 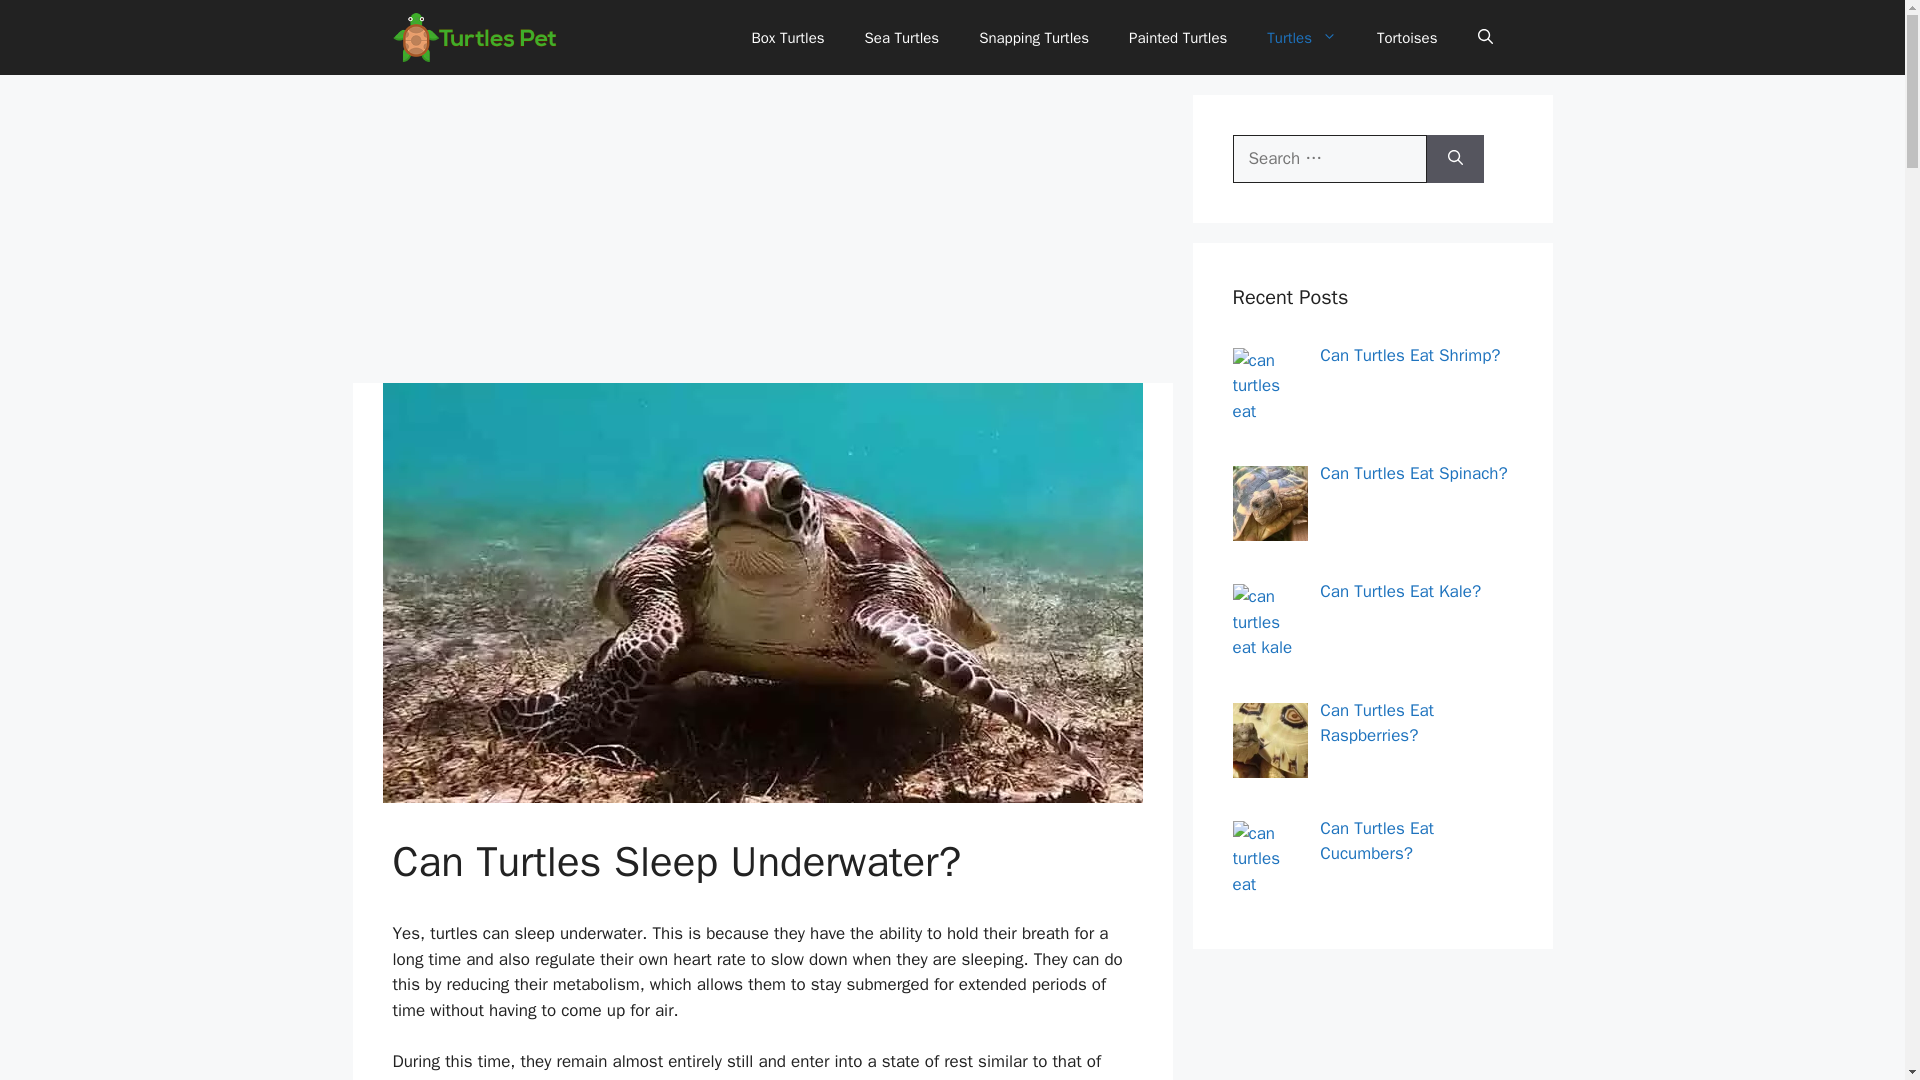 I want to click on Sea Turtles, so click(x=902, y=38).